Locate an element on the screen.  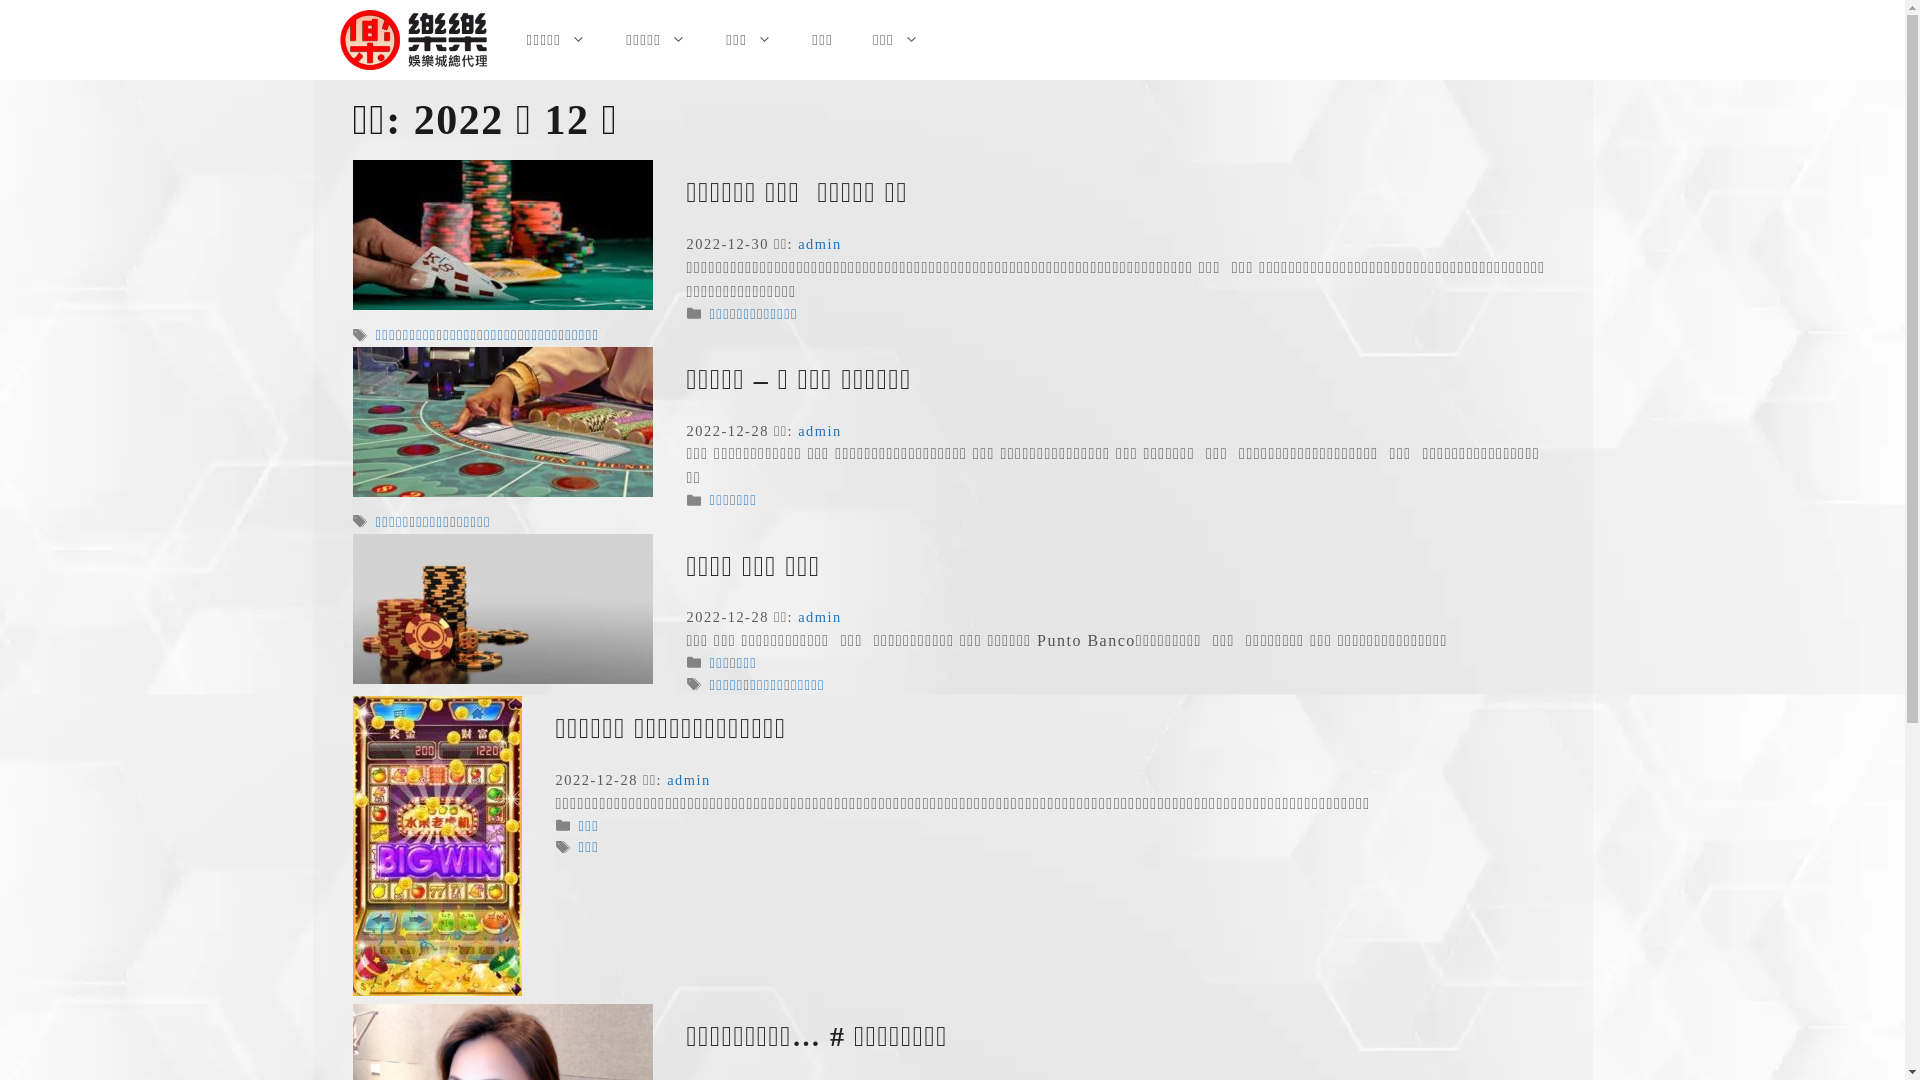
admin is located at coordinates (820, 617).